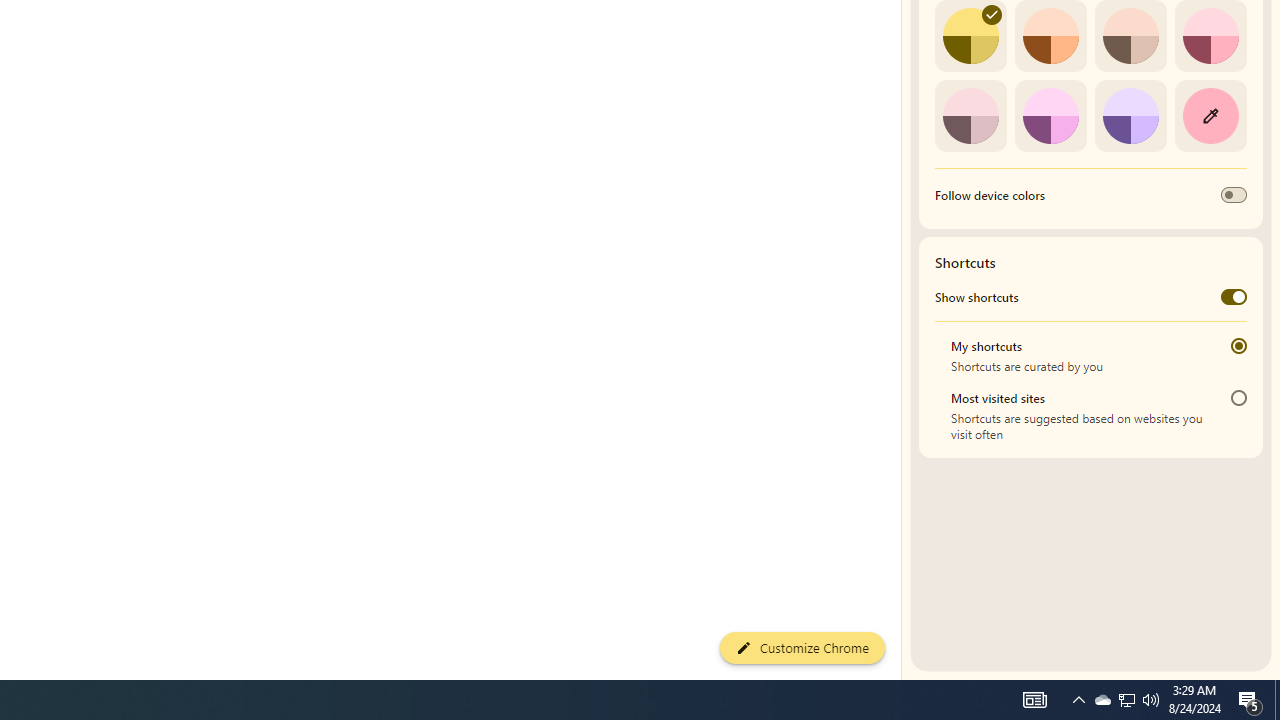  What do you see at coordinates (905, 40) in the screenshot?
I see `Side Panel Resize Handle` at bounding box center [905, 40].